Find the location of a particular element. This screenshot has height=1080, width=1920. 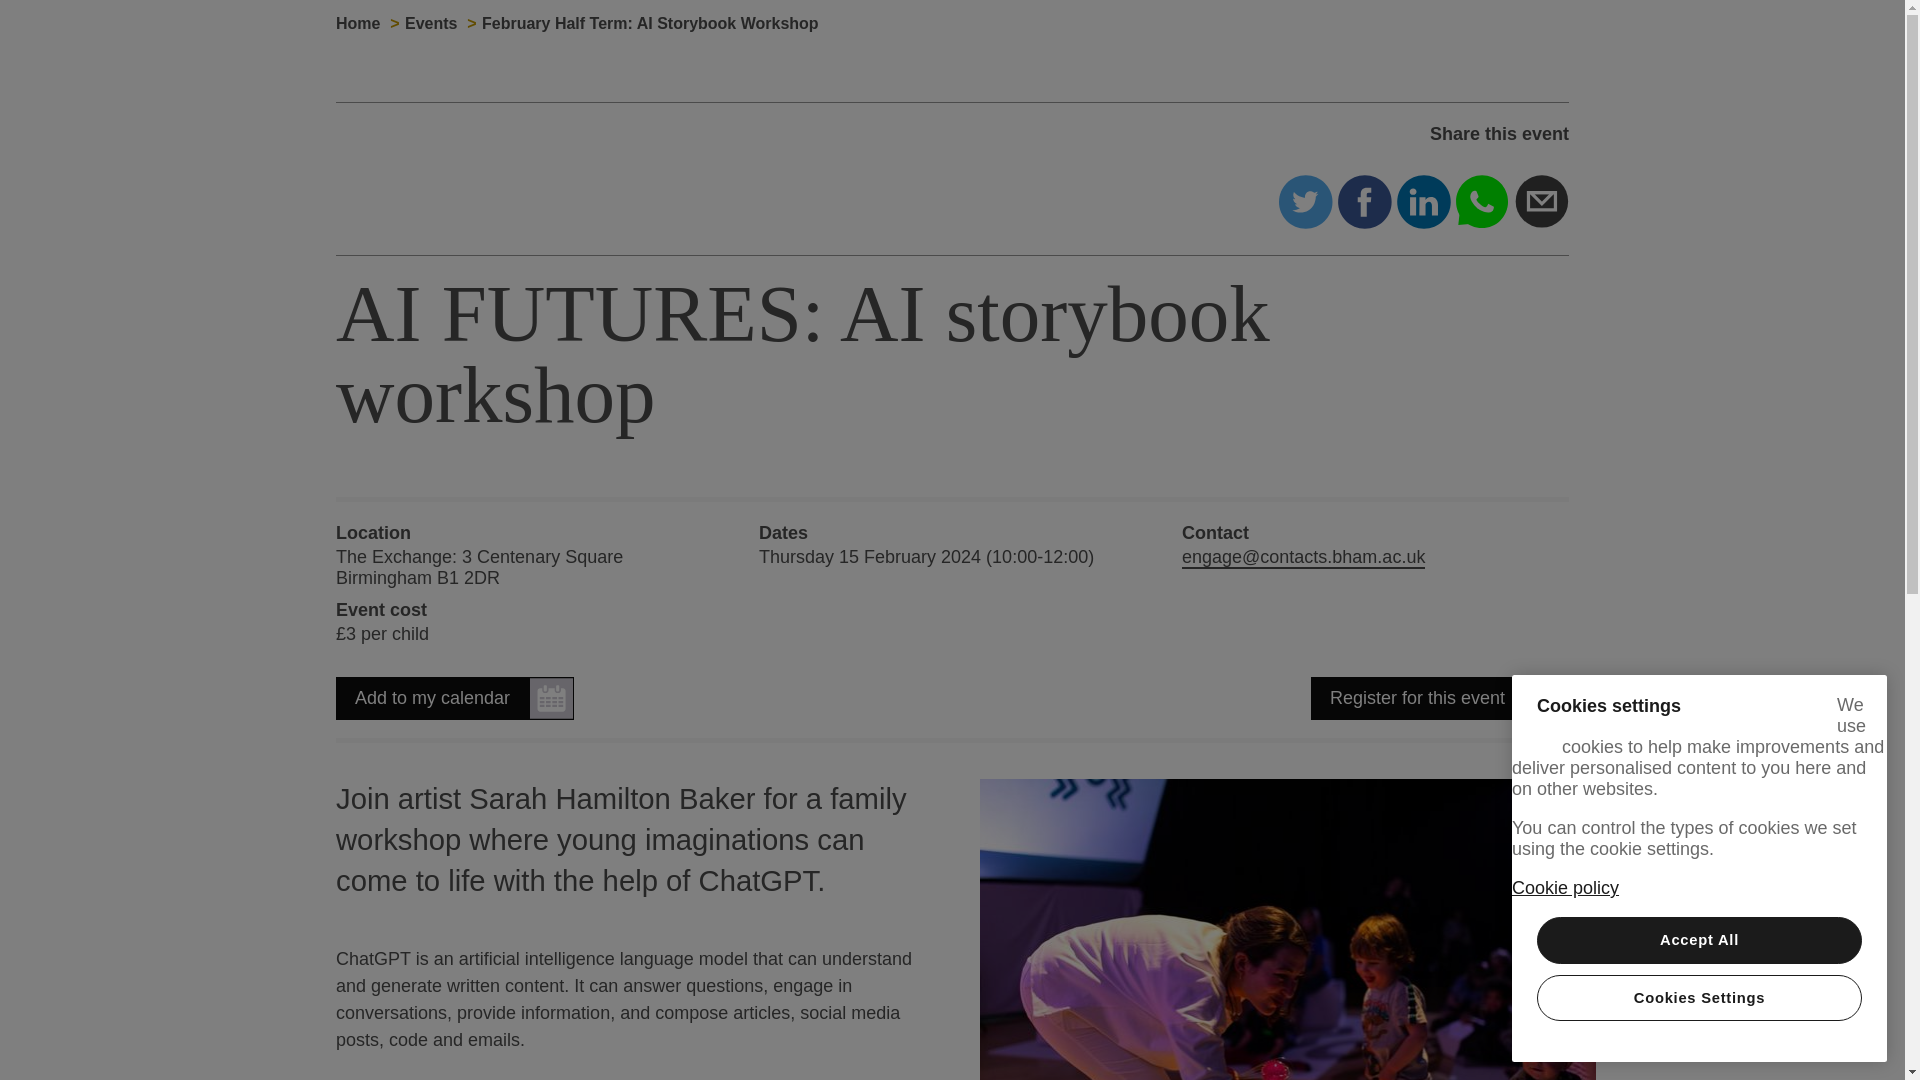

Share in LinkedIn is located at coordinates (1424, 201).